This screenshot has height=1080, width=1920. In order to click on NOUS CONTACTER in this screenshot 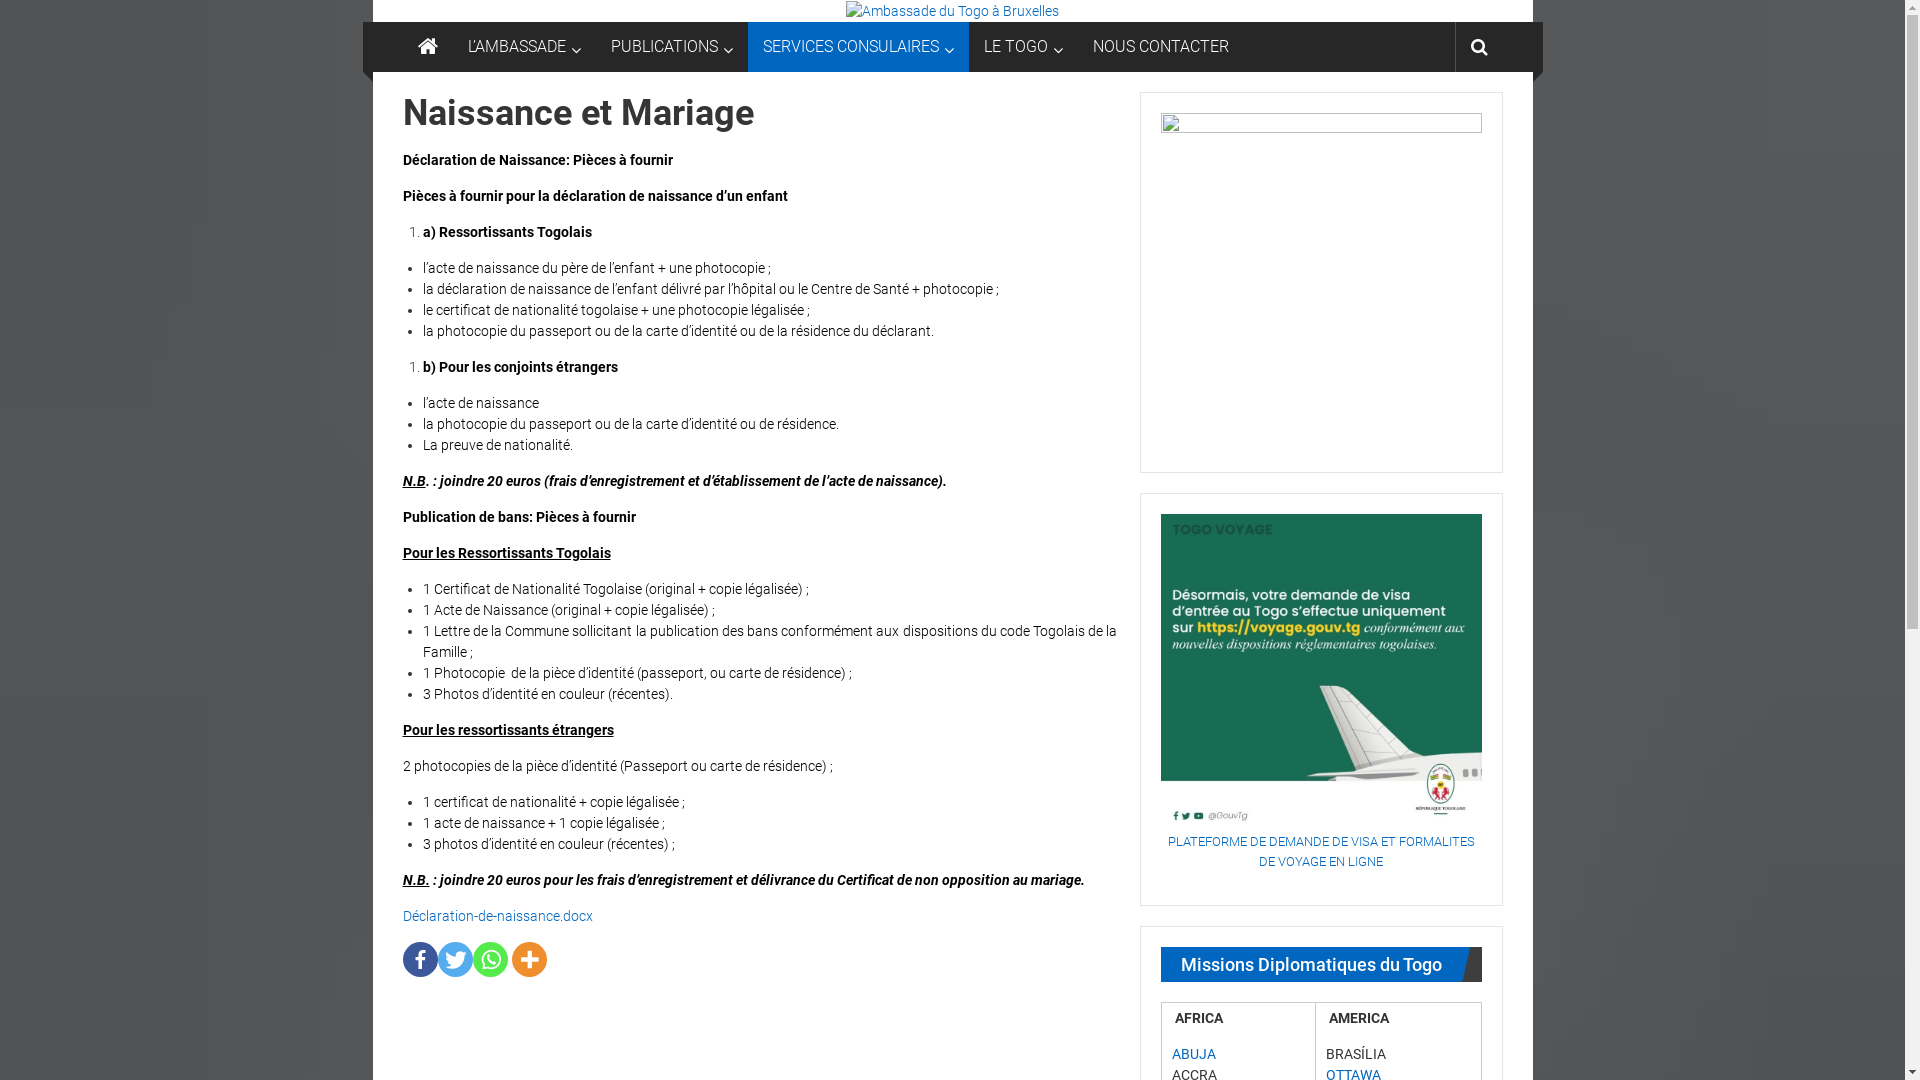, I will do `click(1160, 47)`.